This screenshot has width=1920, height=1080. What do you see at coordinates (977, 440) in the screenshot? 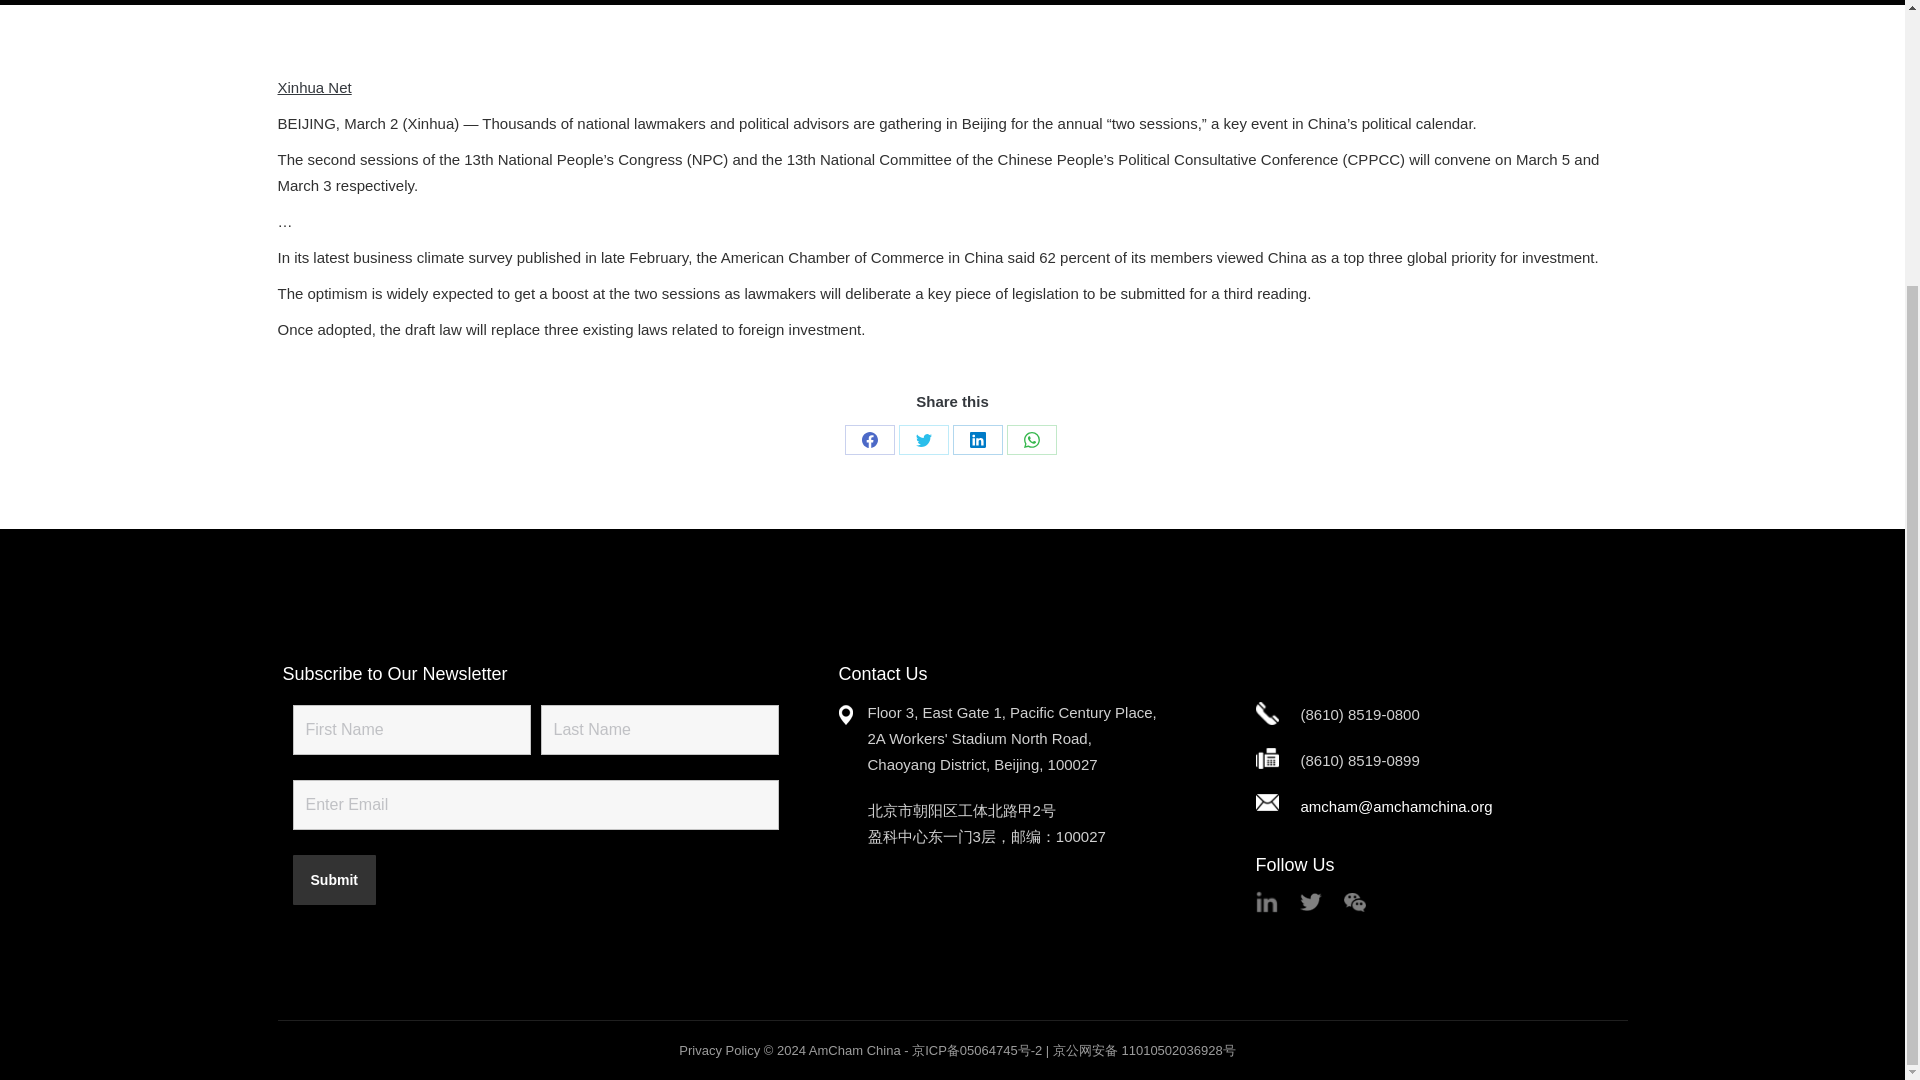
I see `LinkedIn` at bounding box center [977, 440].